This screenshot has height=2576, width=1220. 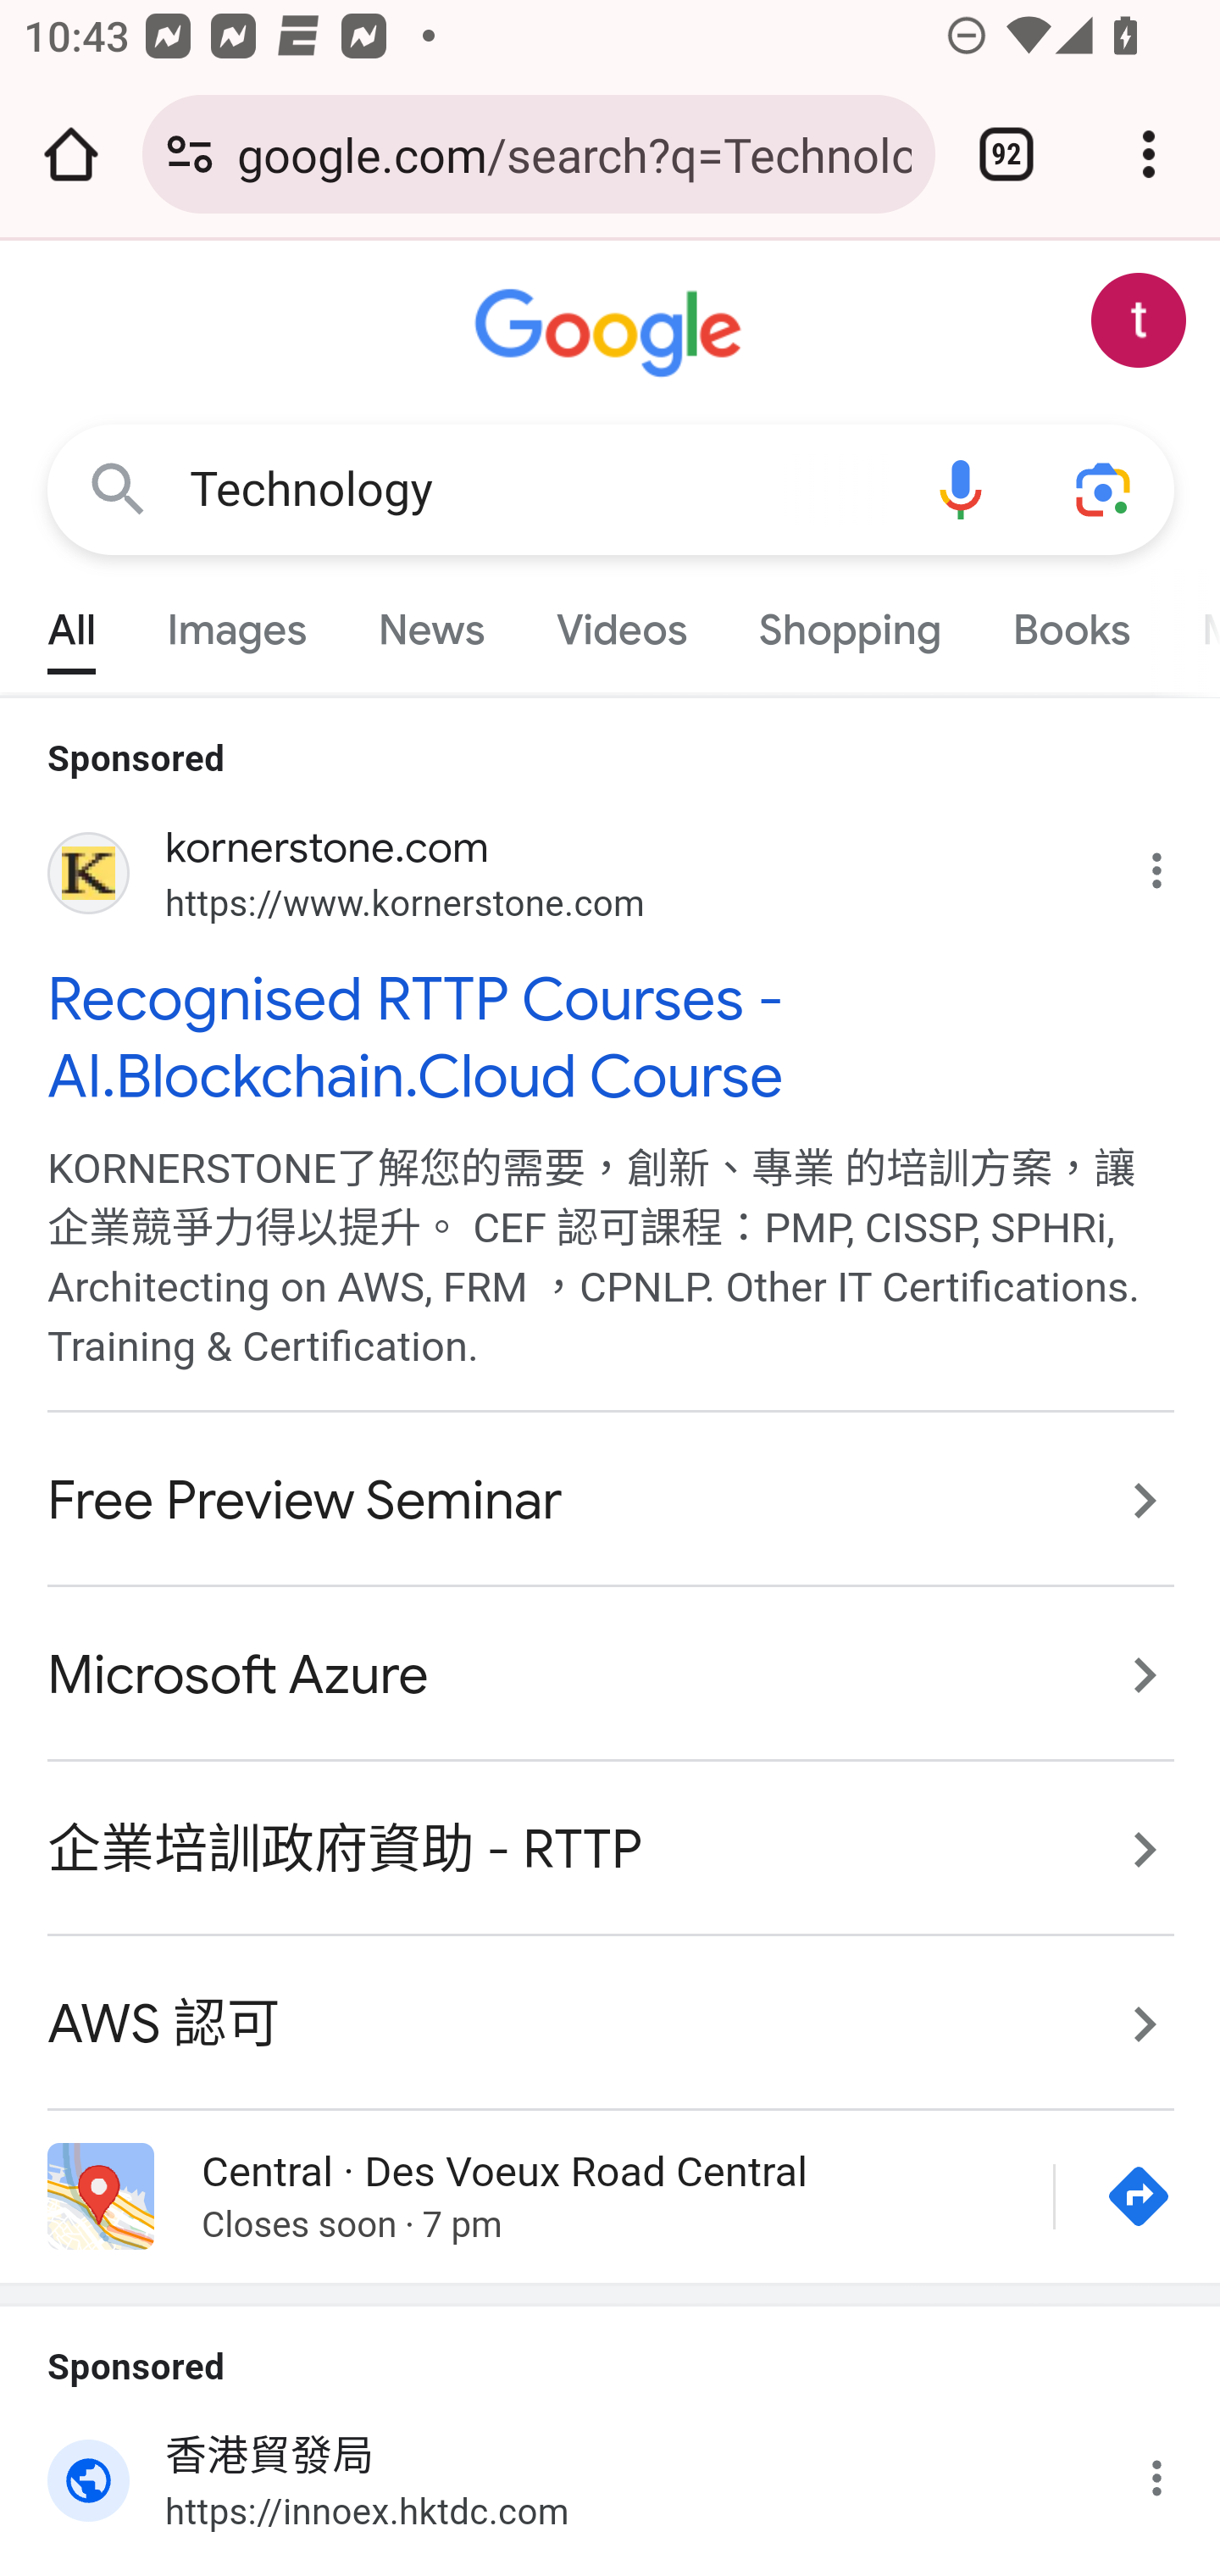 What do you see at coordinates (612, 2007) in the screenshot?
I see `AWS 認可` at bounding box center [612, 2007].